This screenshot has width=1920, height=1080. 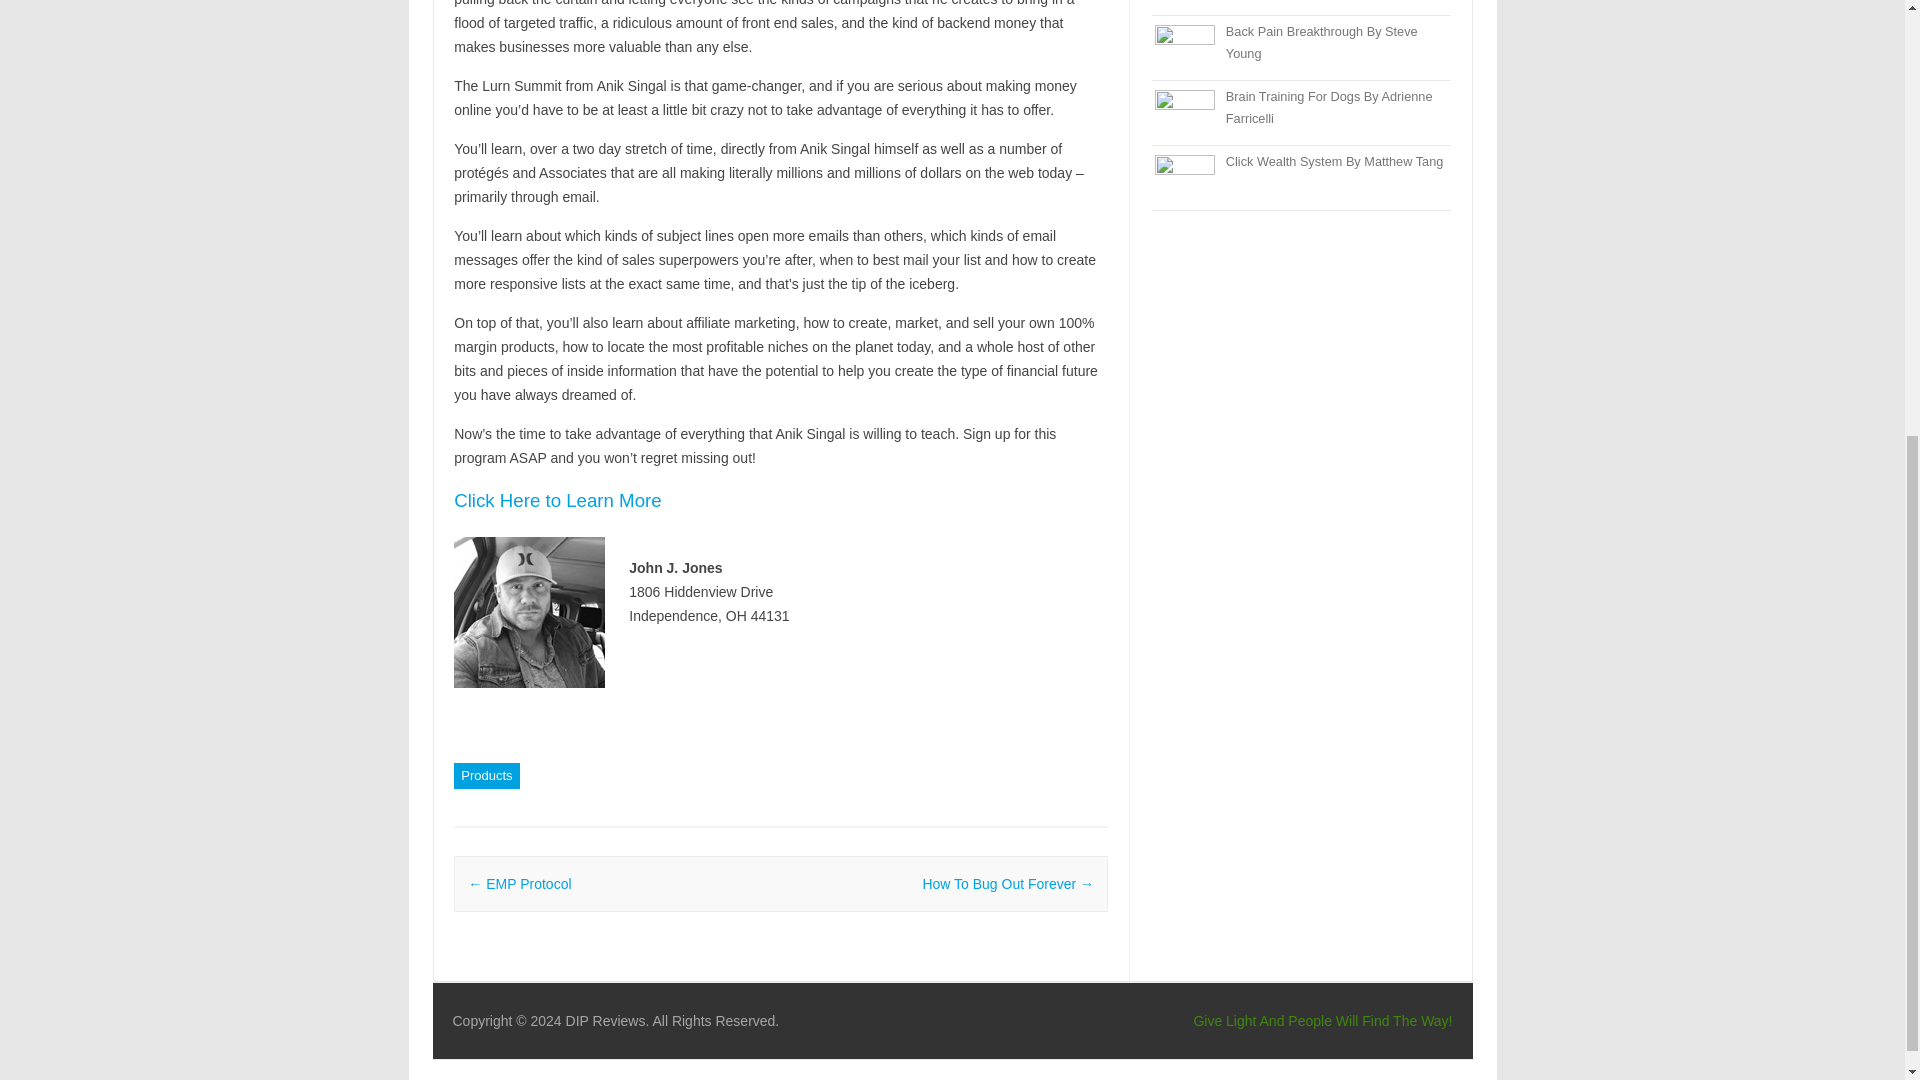 I want to click on Products, so click(x=486, y=776).